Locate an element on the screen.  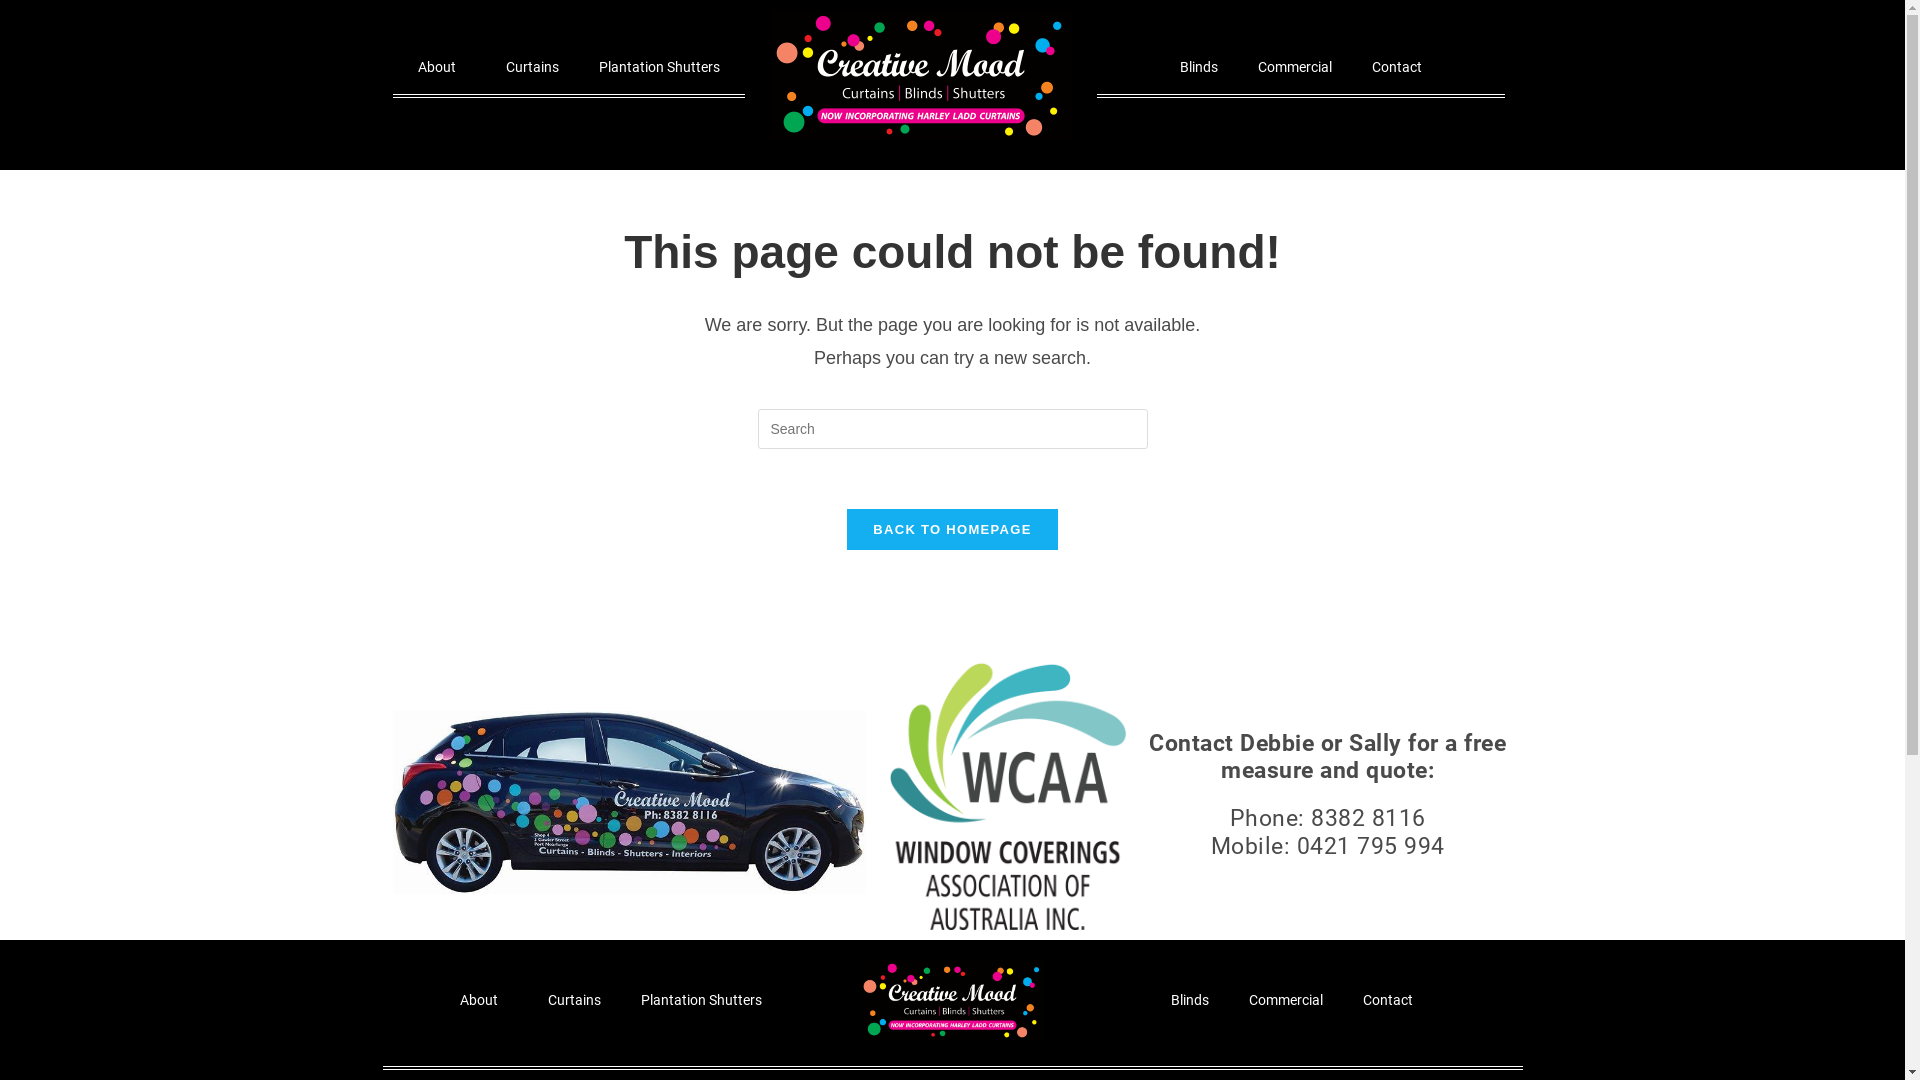
Curtains is located at coordinates (532, 67).